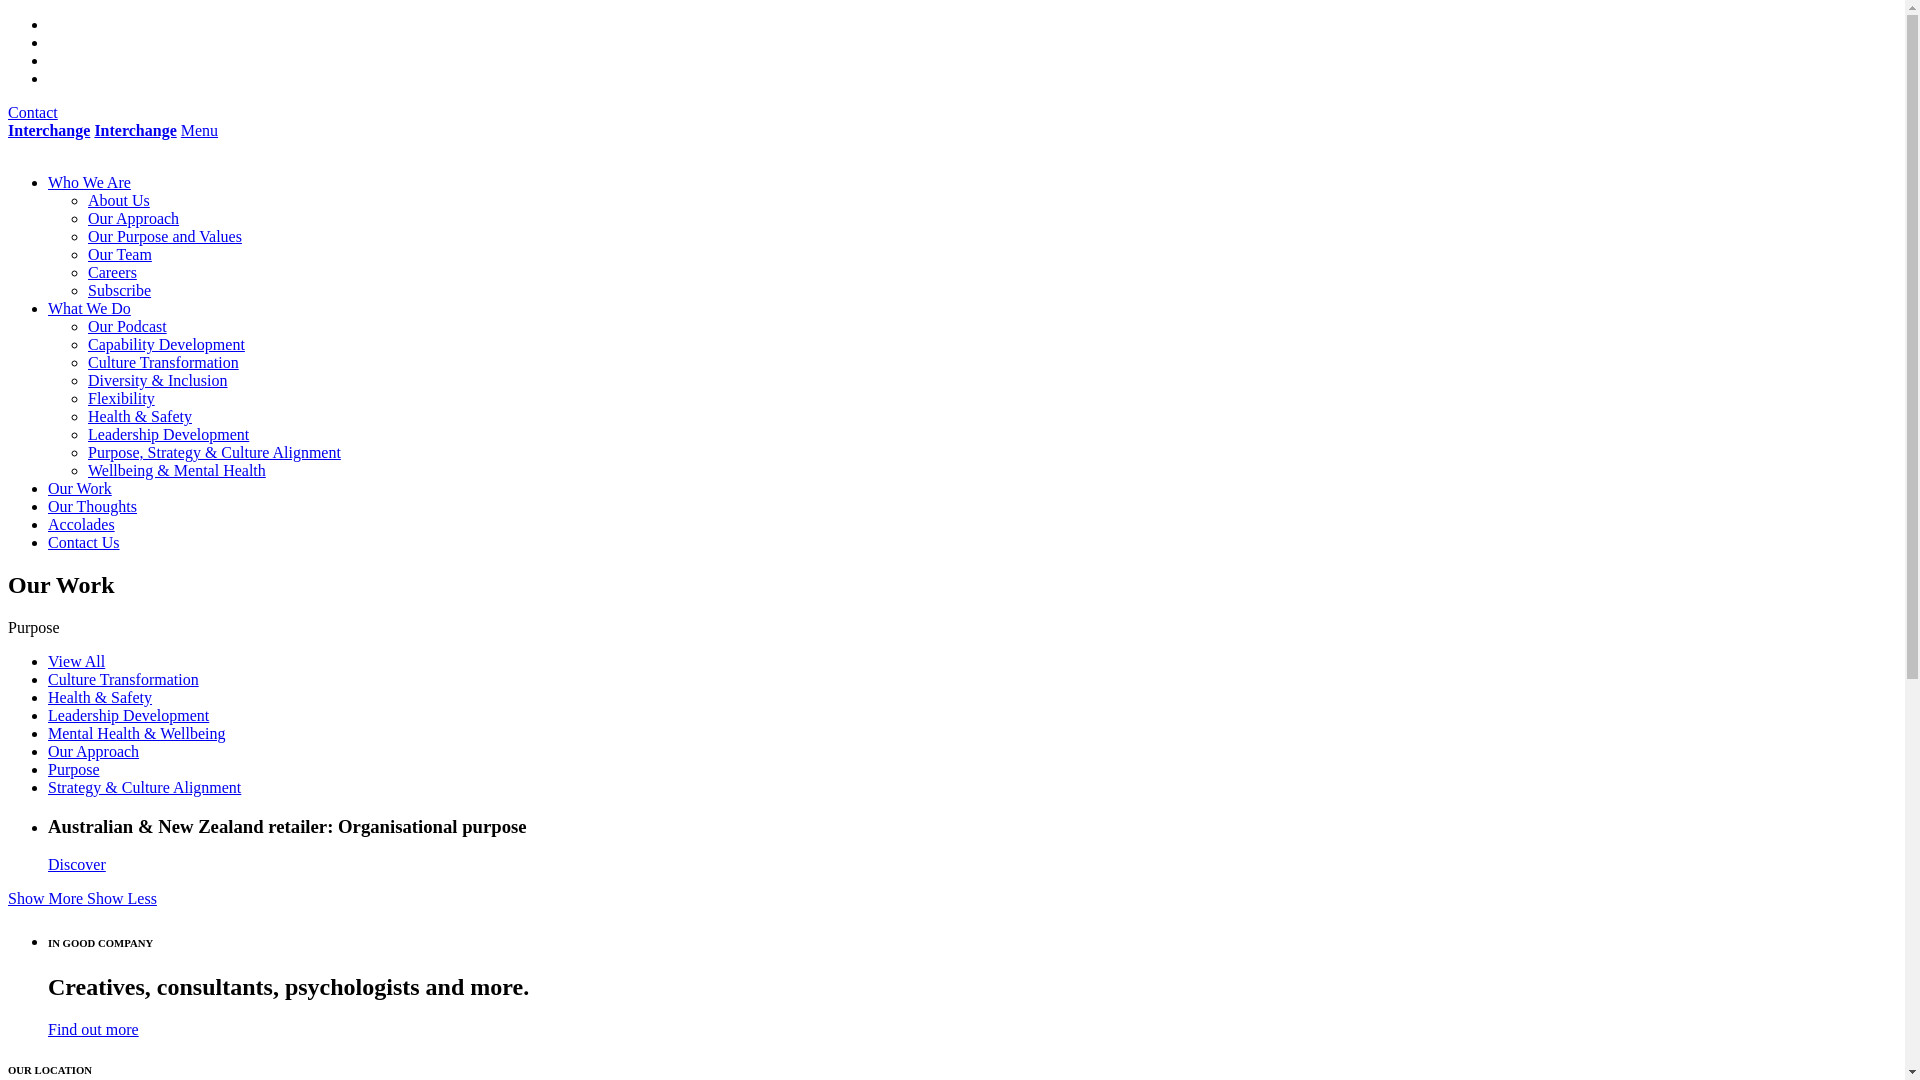  I want to click on Our Approach, so click(134, 218).